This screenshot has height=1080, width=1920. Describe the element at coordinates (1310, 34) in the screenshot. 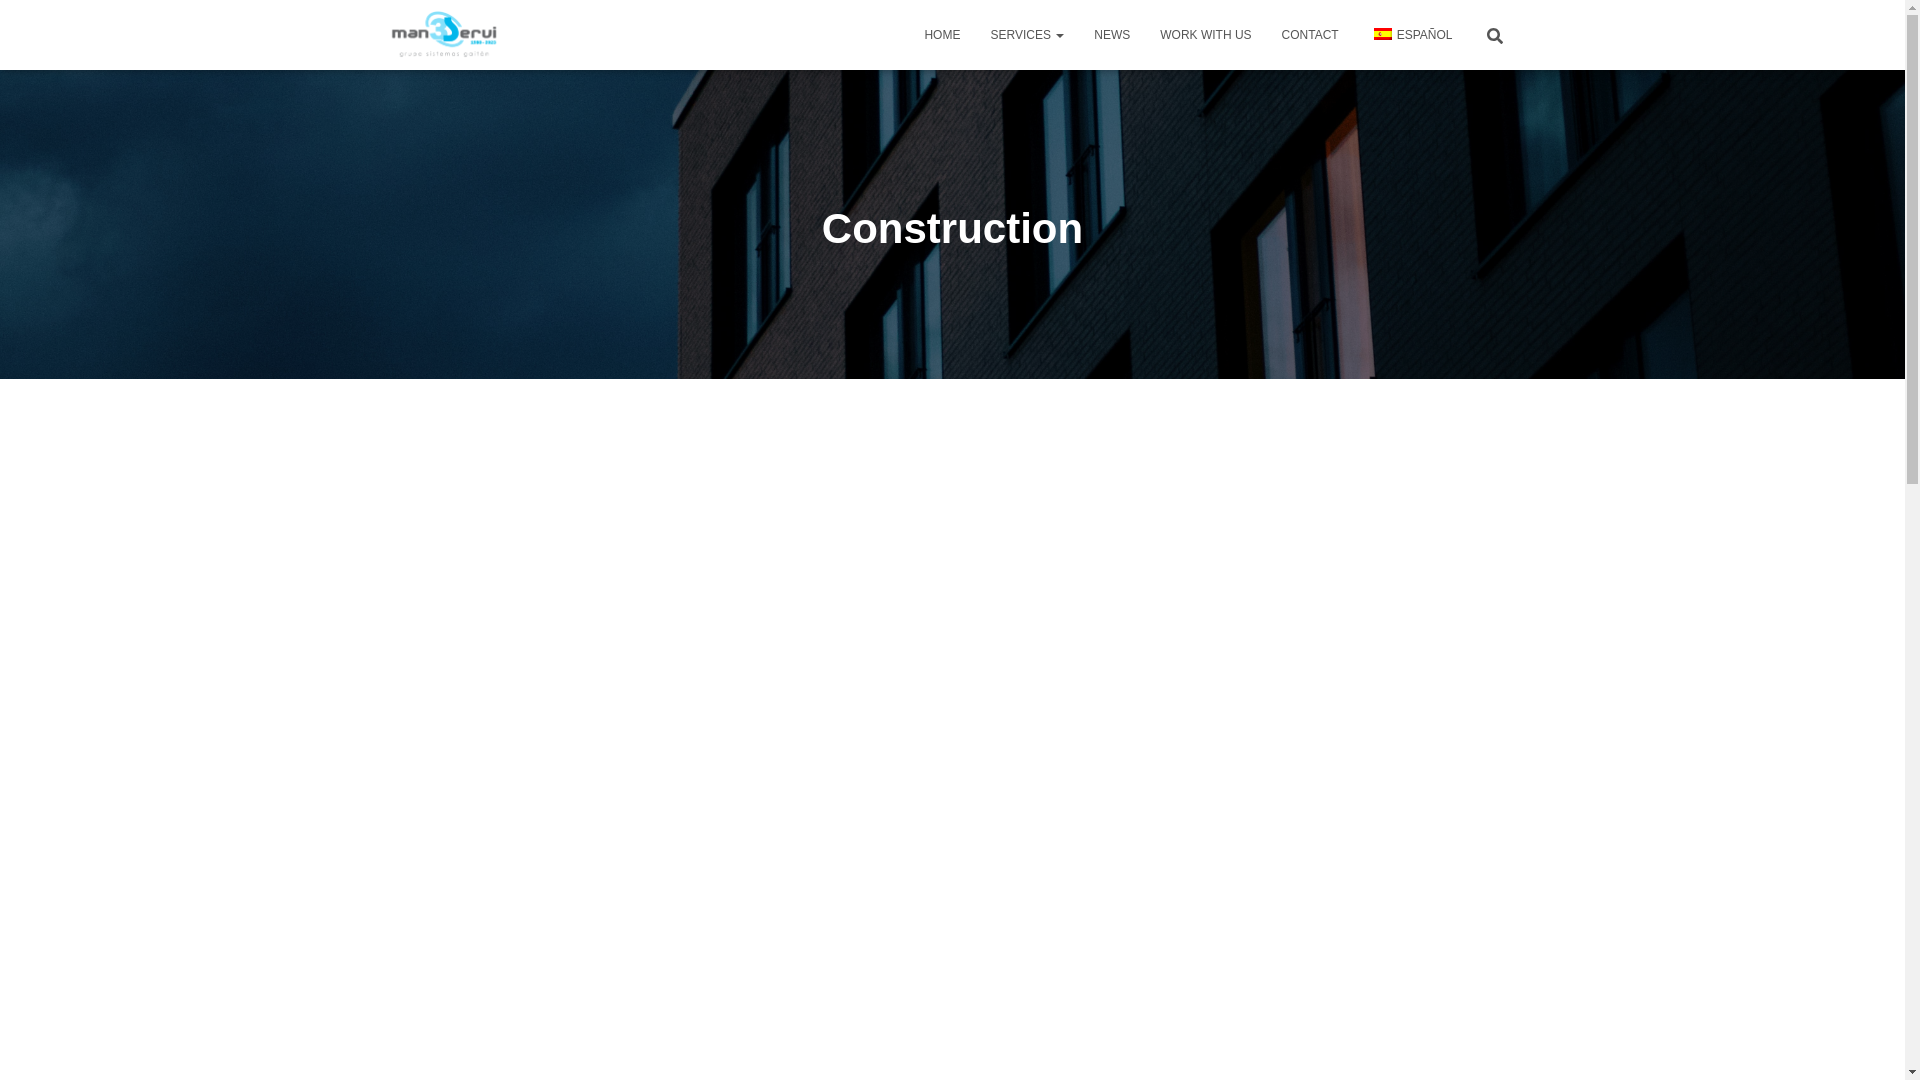

I see `Contact` at that location.